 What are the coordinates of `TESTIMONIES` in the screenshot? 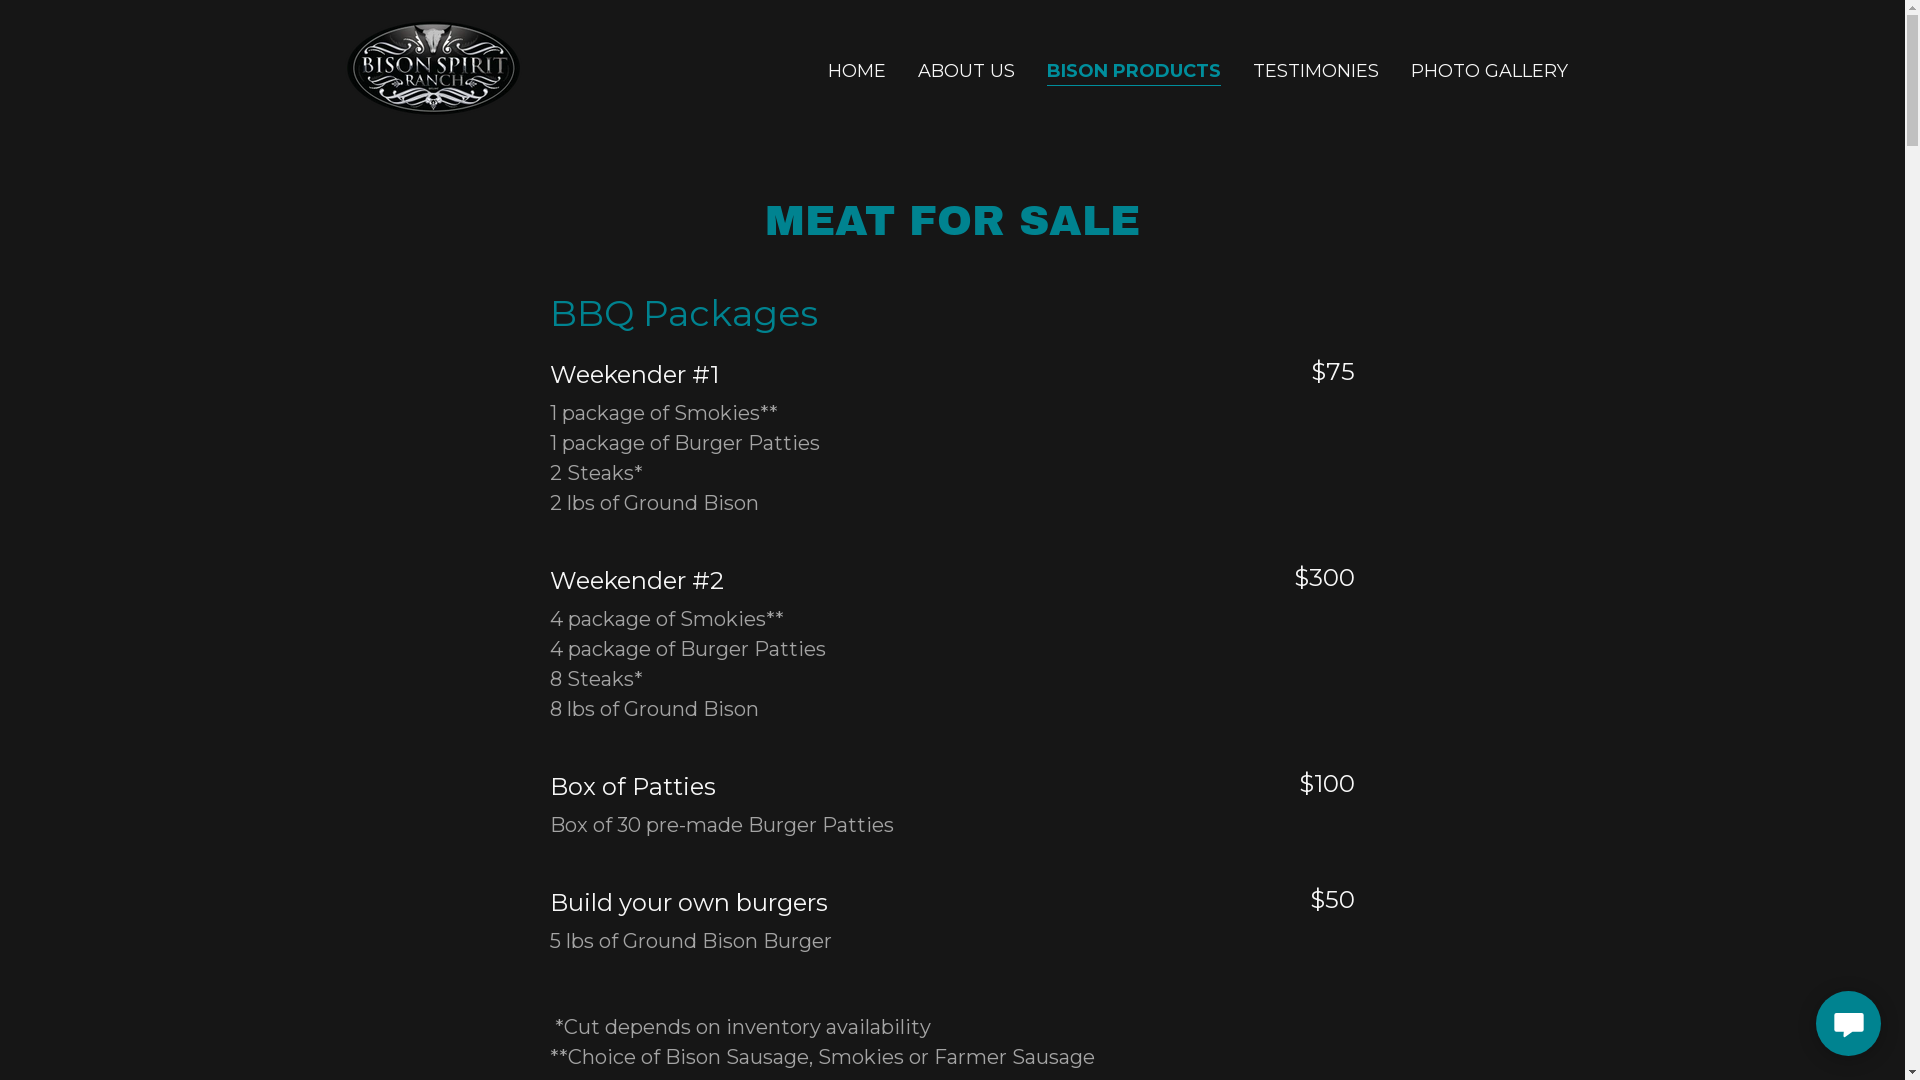 It's located at (1316, 70).